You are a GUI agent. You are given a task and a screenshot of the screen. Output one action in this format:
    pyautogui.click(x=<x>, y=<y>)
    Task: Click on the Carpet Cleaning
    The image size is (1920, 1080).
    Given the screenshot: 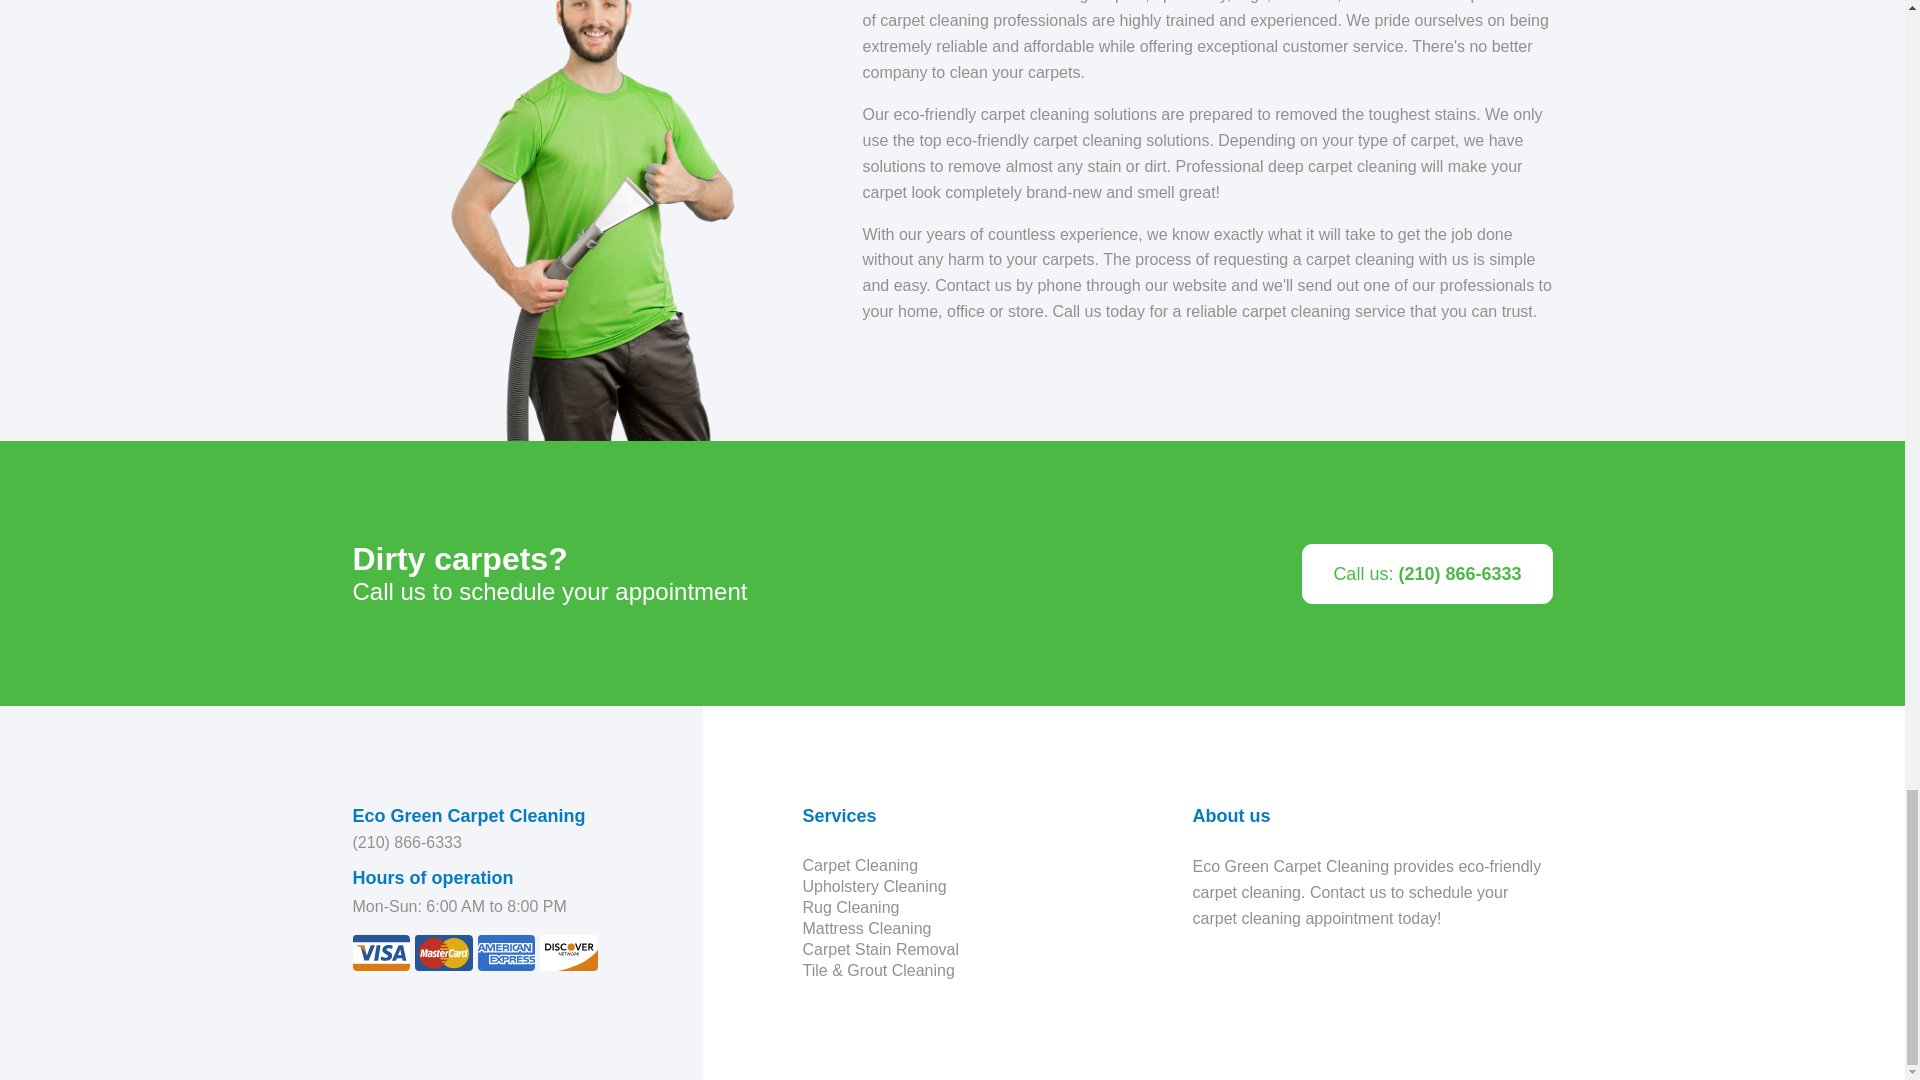 What is the action you would take?
    pyautogui.click(x=860, y=865)
    